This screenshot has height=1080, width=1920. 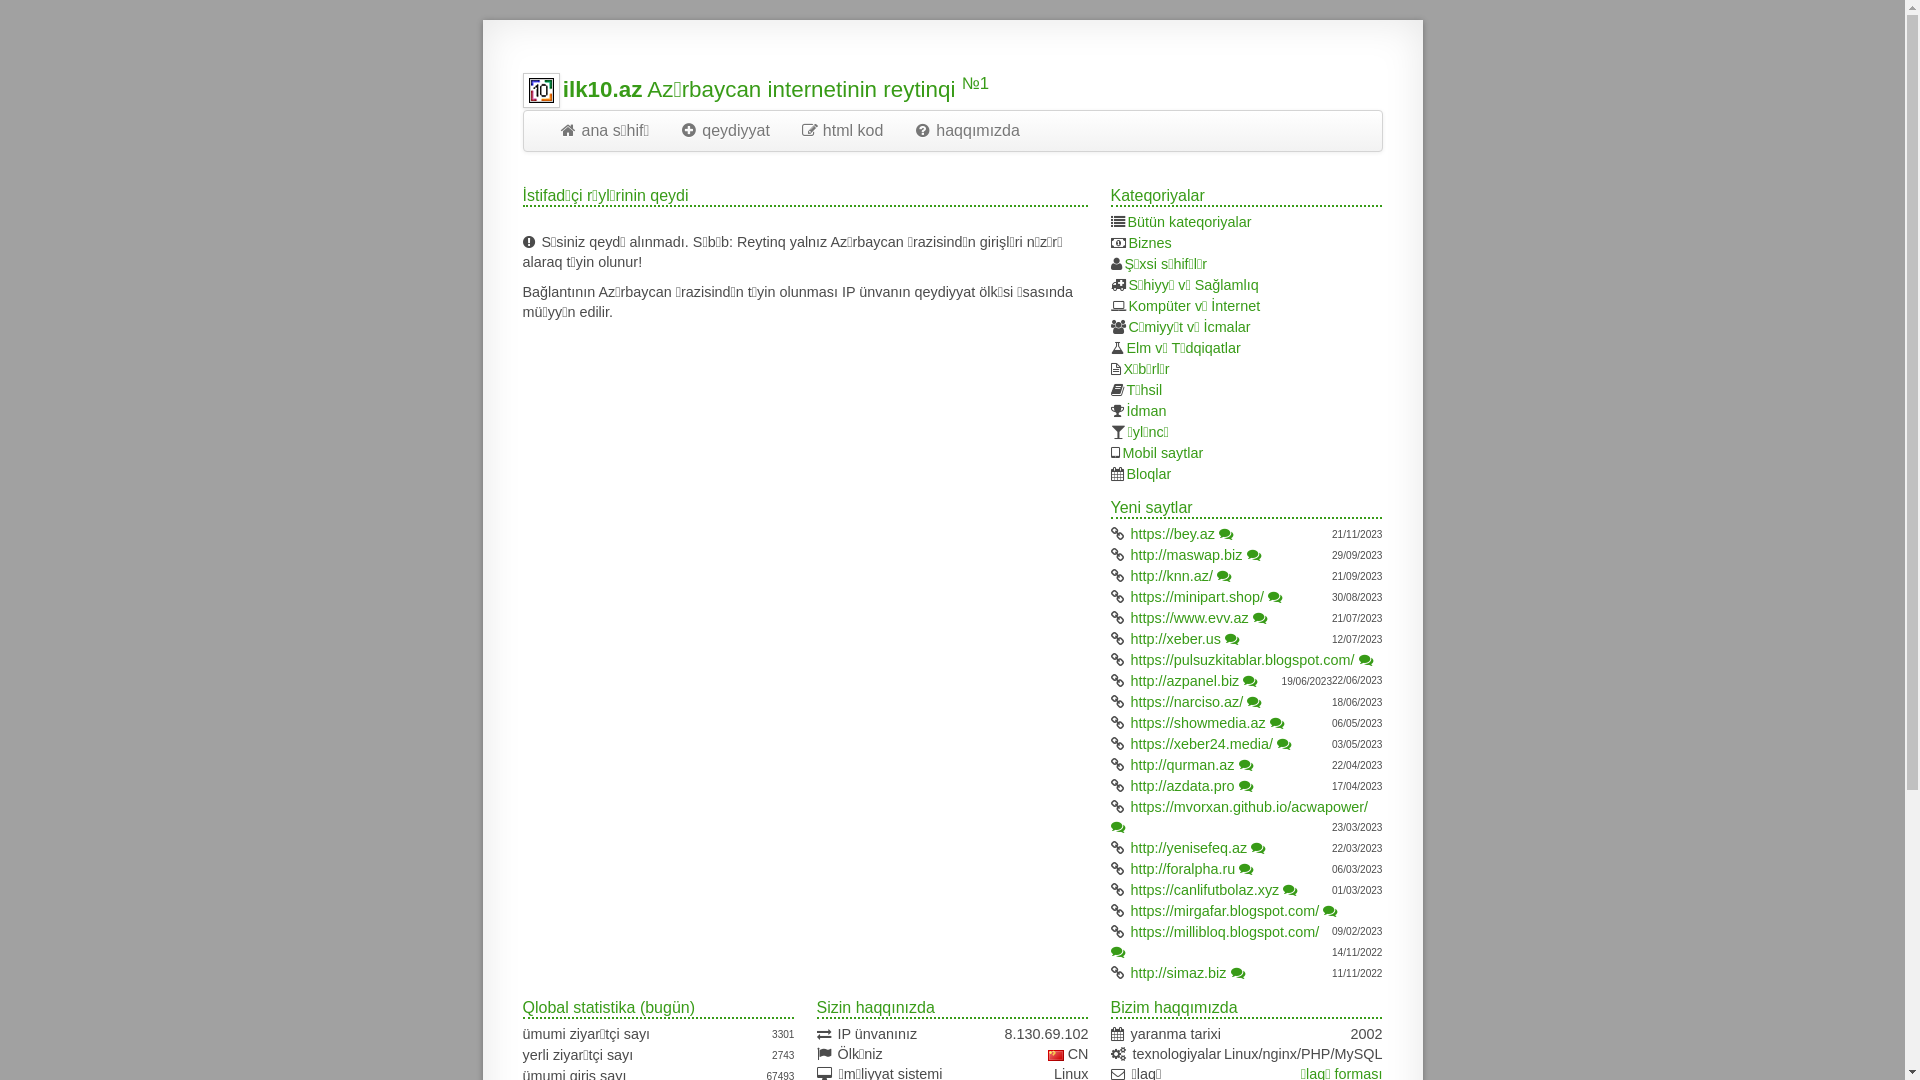 I want to click on http://azdata.pro, so click(x=1183, y=786).